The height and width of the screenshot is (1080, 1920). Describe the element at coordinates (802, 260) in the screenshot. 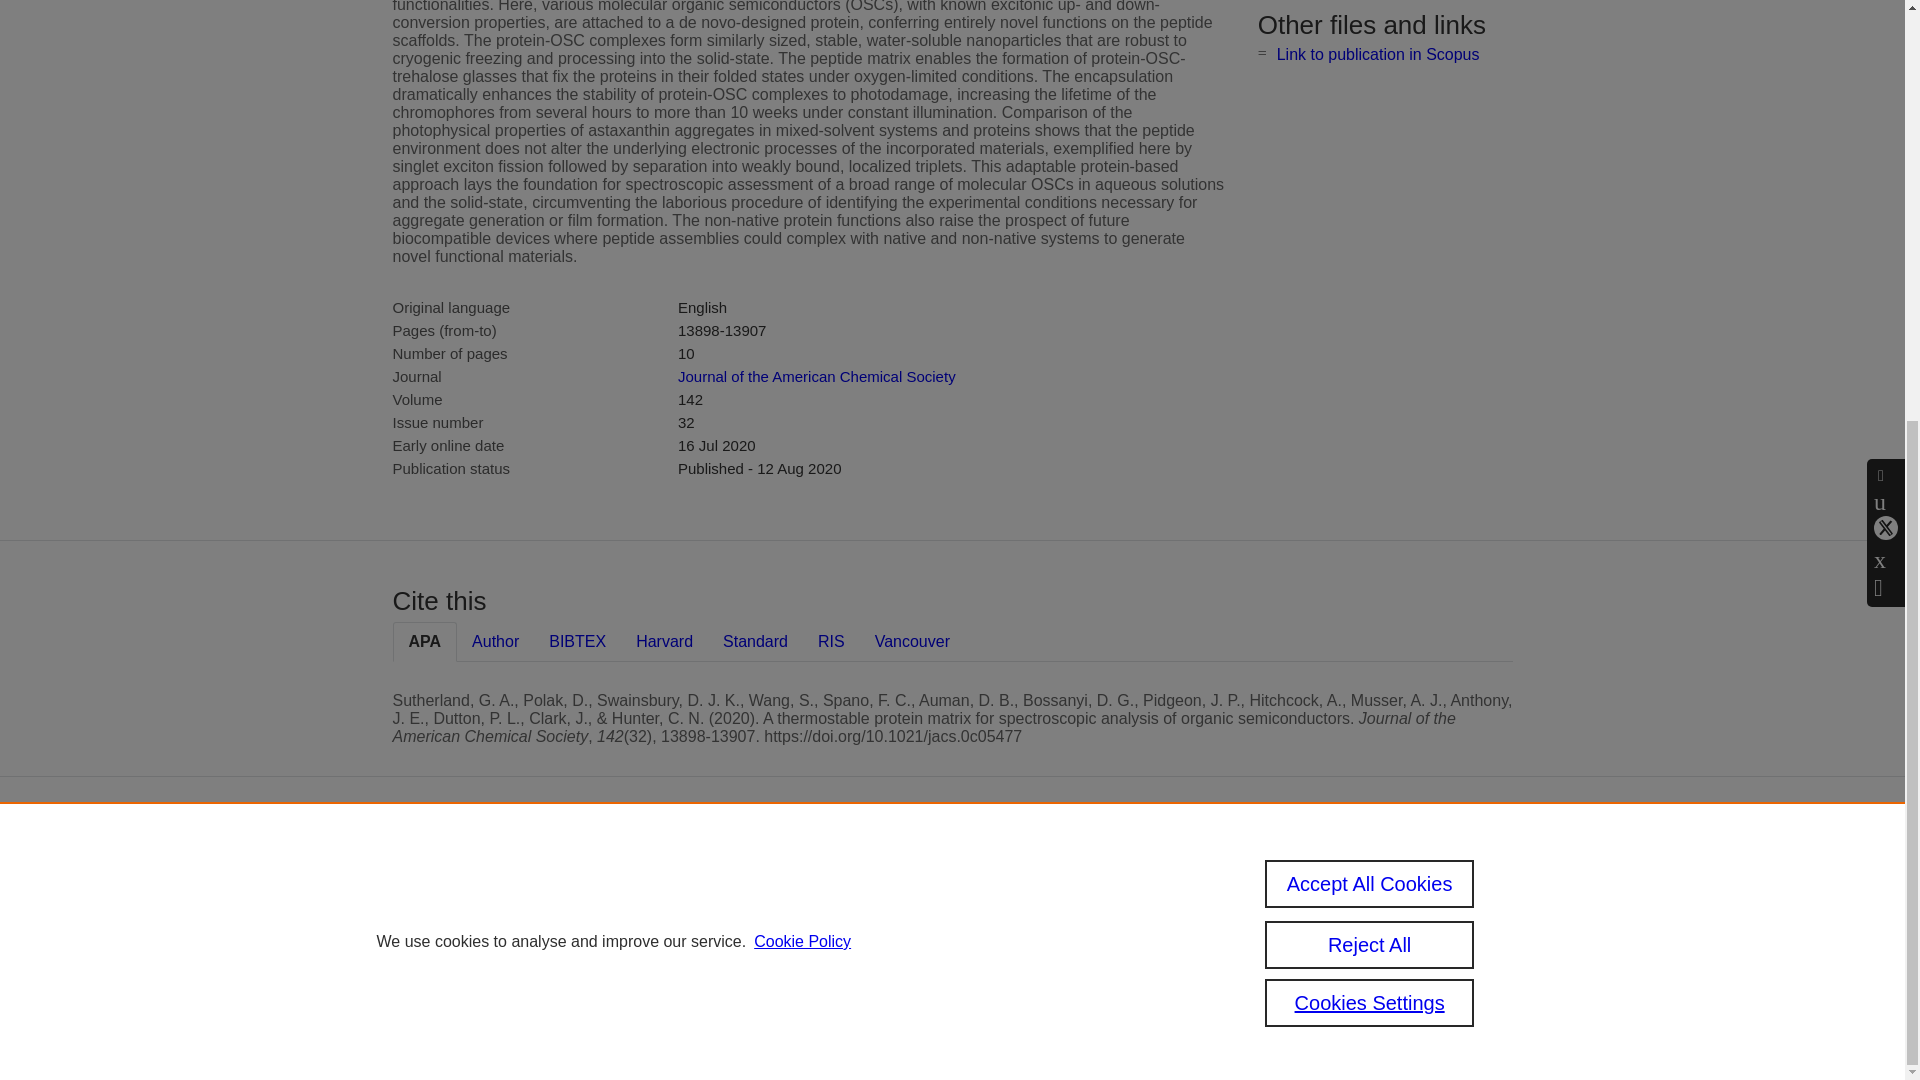

I see `Cookie Policy` at that location.